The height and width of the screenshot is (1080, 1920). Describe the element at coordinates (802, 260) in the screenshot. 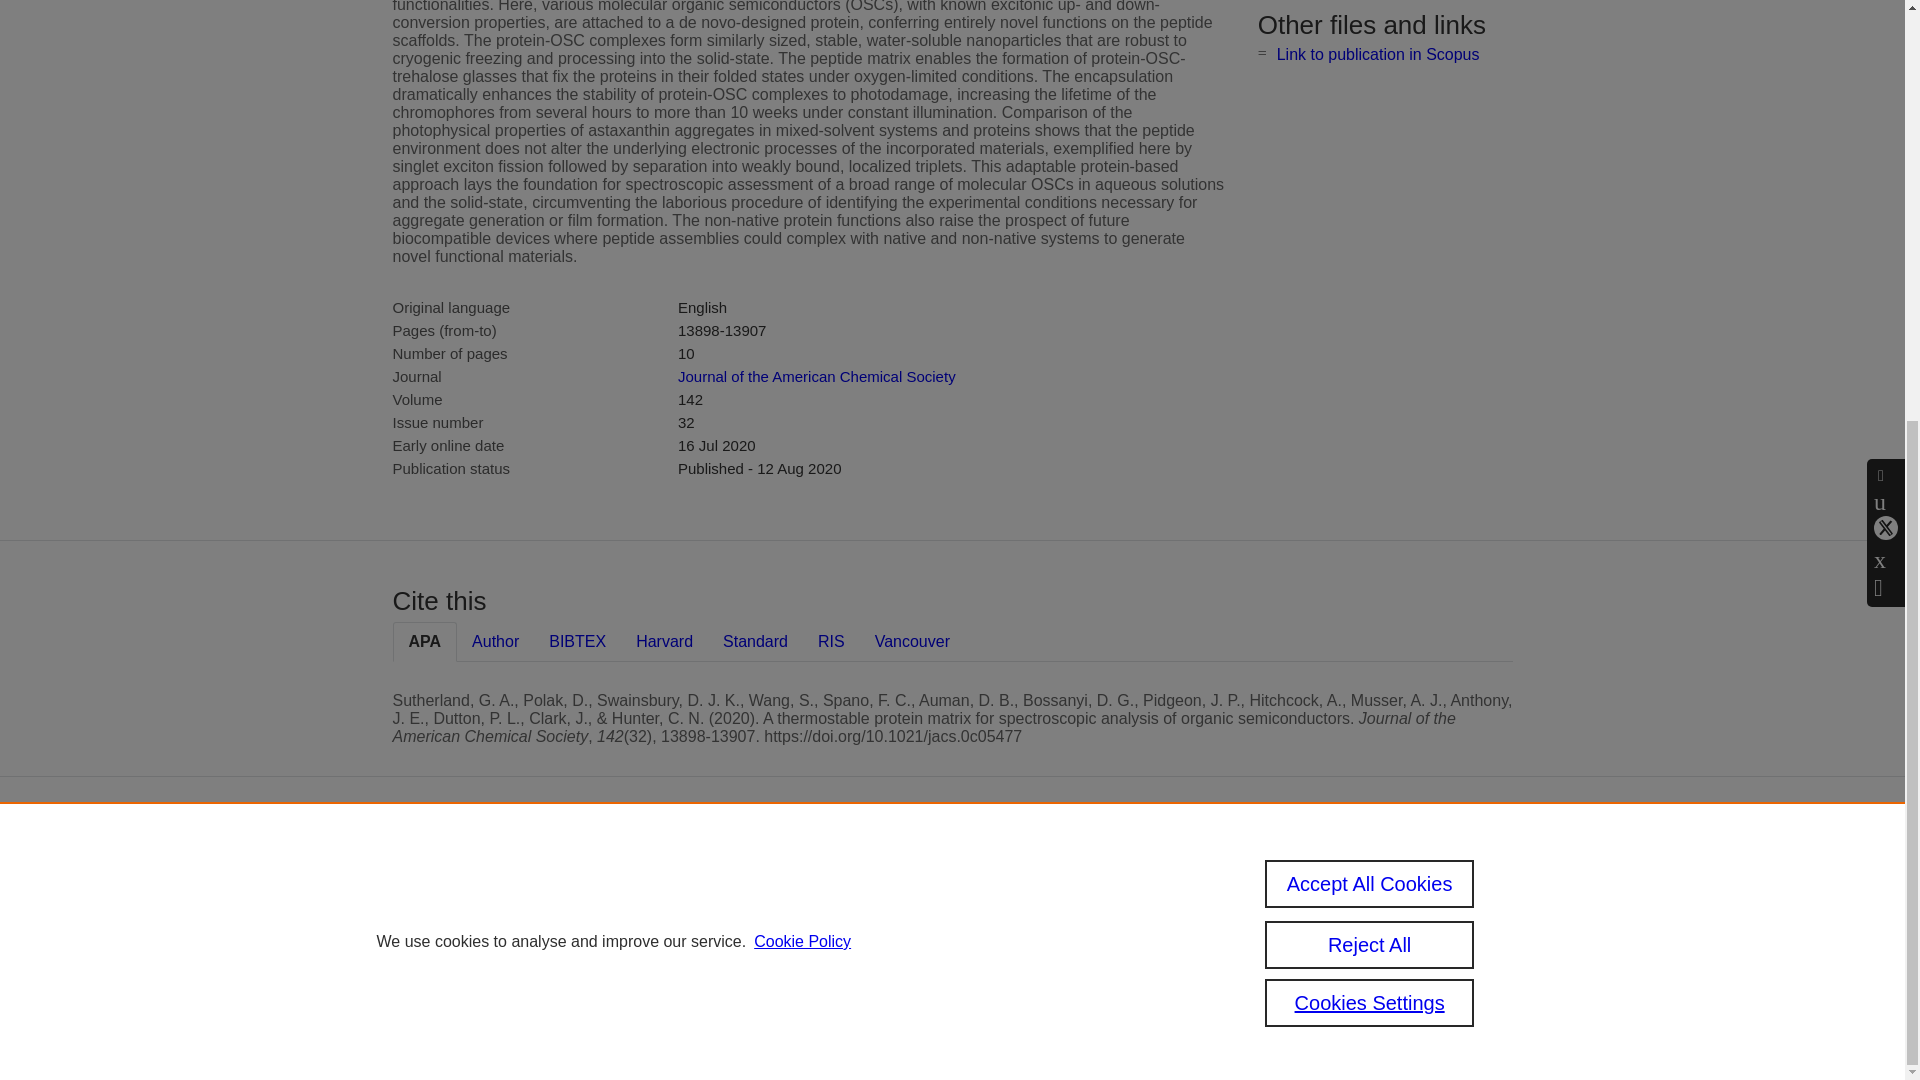

I see `Cookie Policy` at that location.